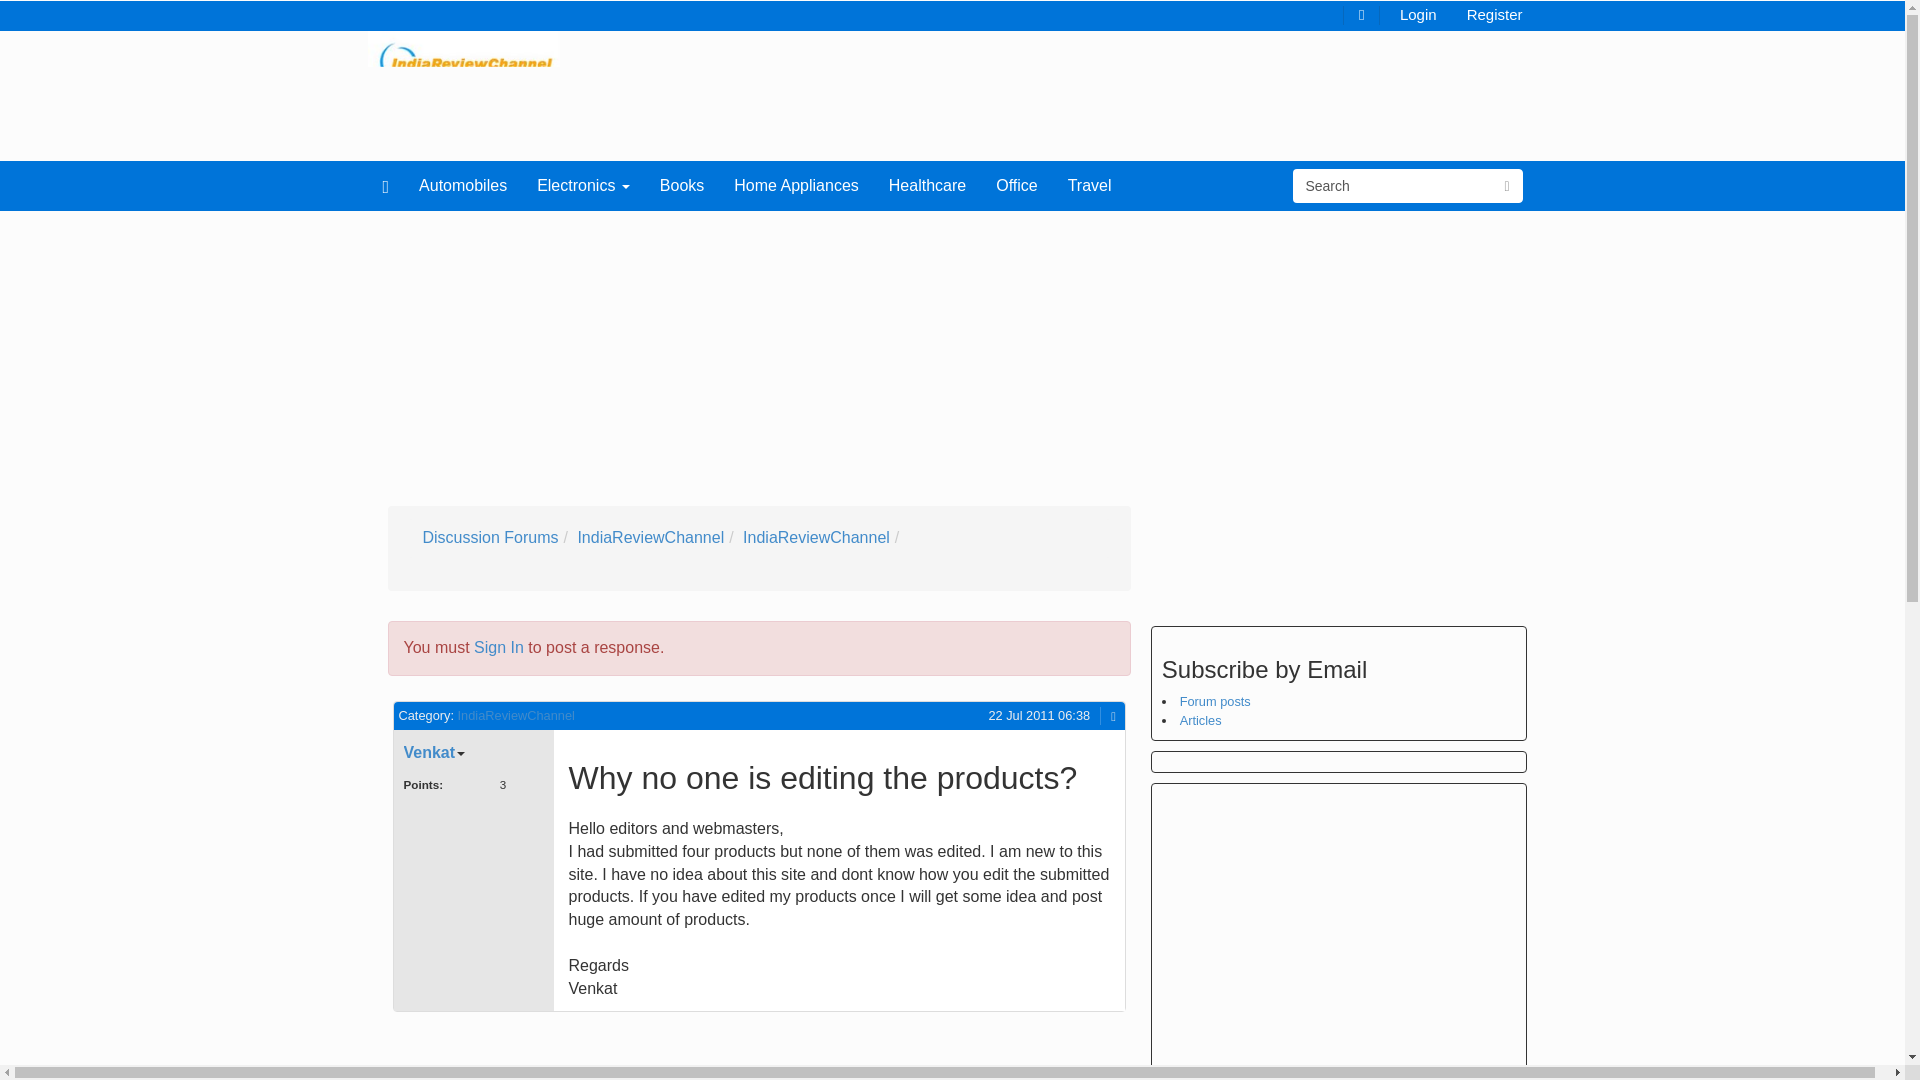 The image size is (1920, 1080). I want to click on Register, so click(1494, 13).